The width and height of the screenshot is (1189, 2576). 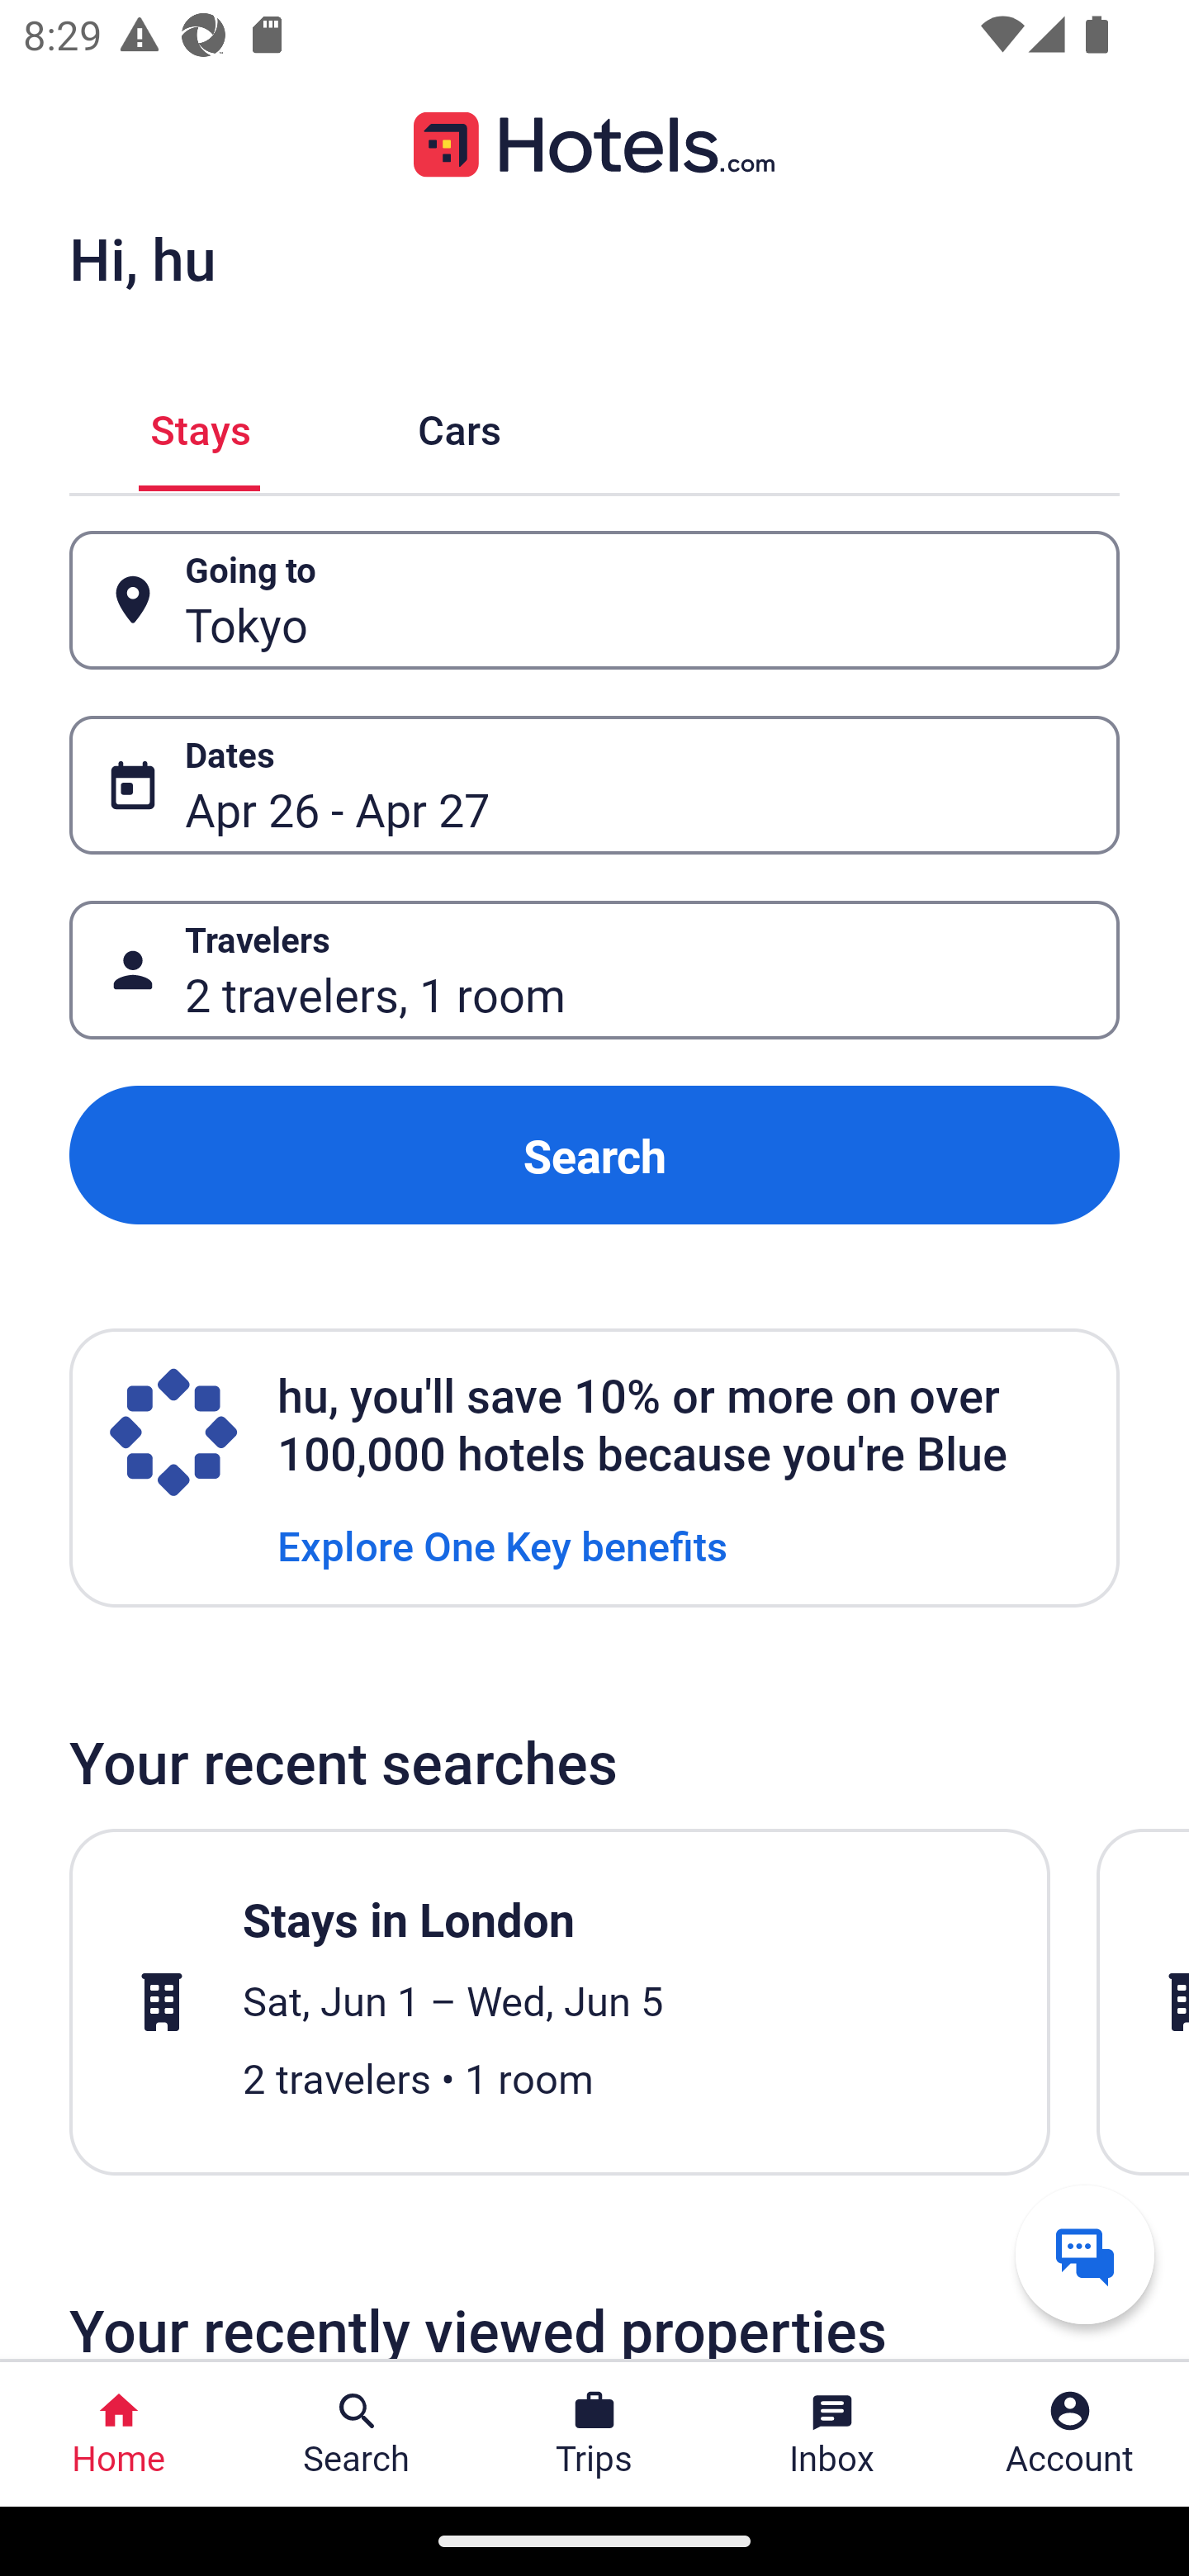 What do you see at coordinates (832, 2434) in the screenshot?
I see `Inbox Inbox Button` at bounding box center [832, 2434].